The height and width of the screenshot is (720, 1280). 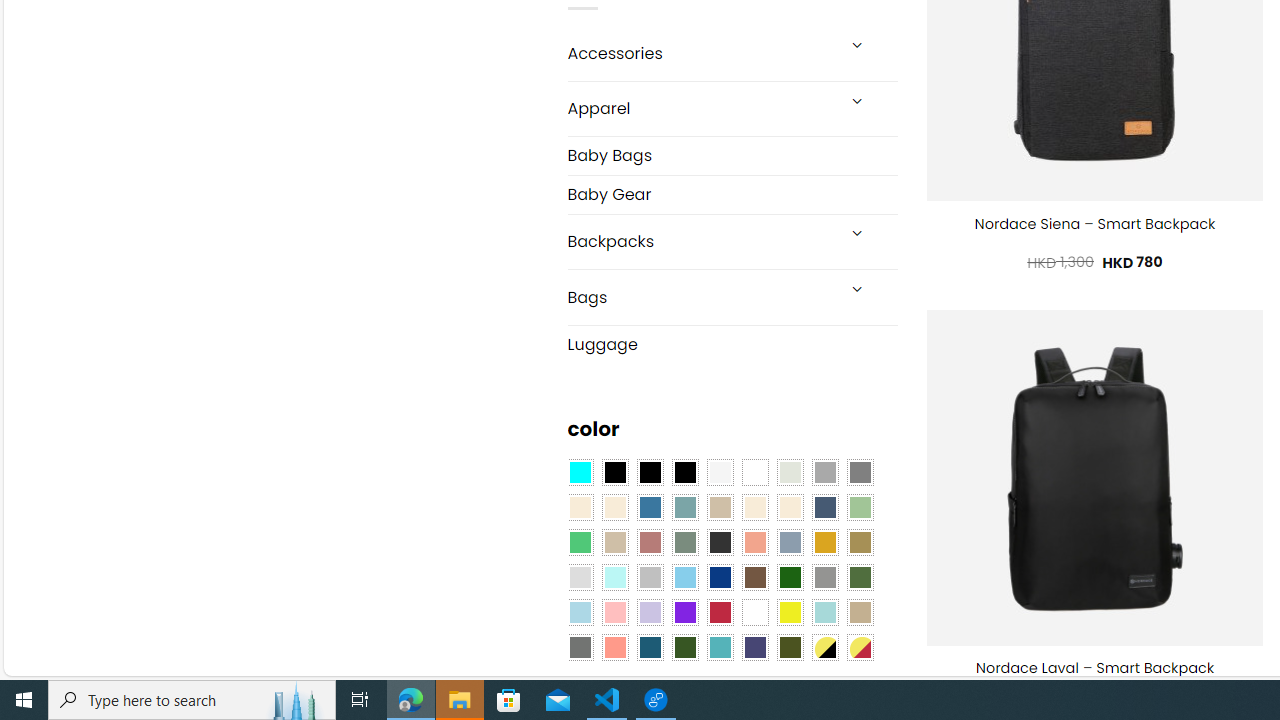 I want to click on Dusty Blue, so click(x=789, y=542).